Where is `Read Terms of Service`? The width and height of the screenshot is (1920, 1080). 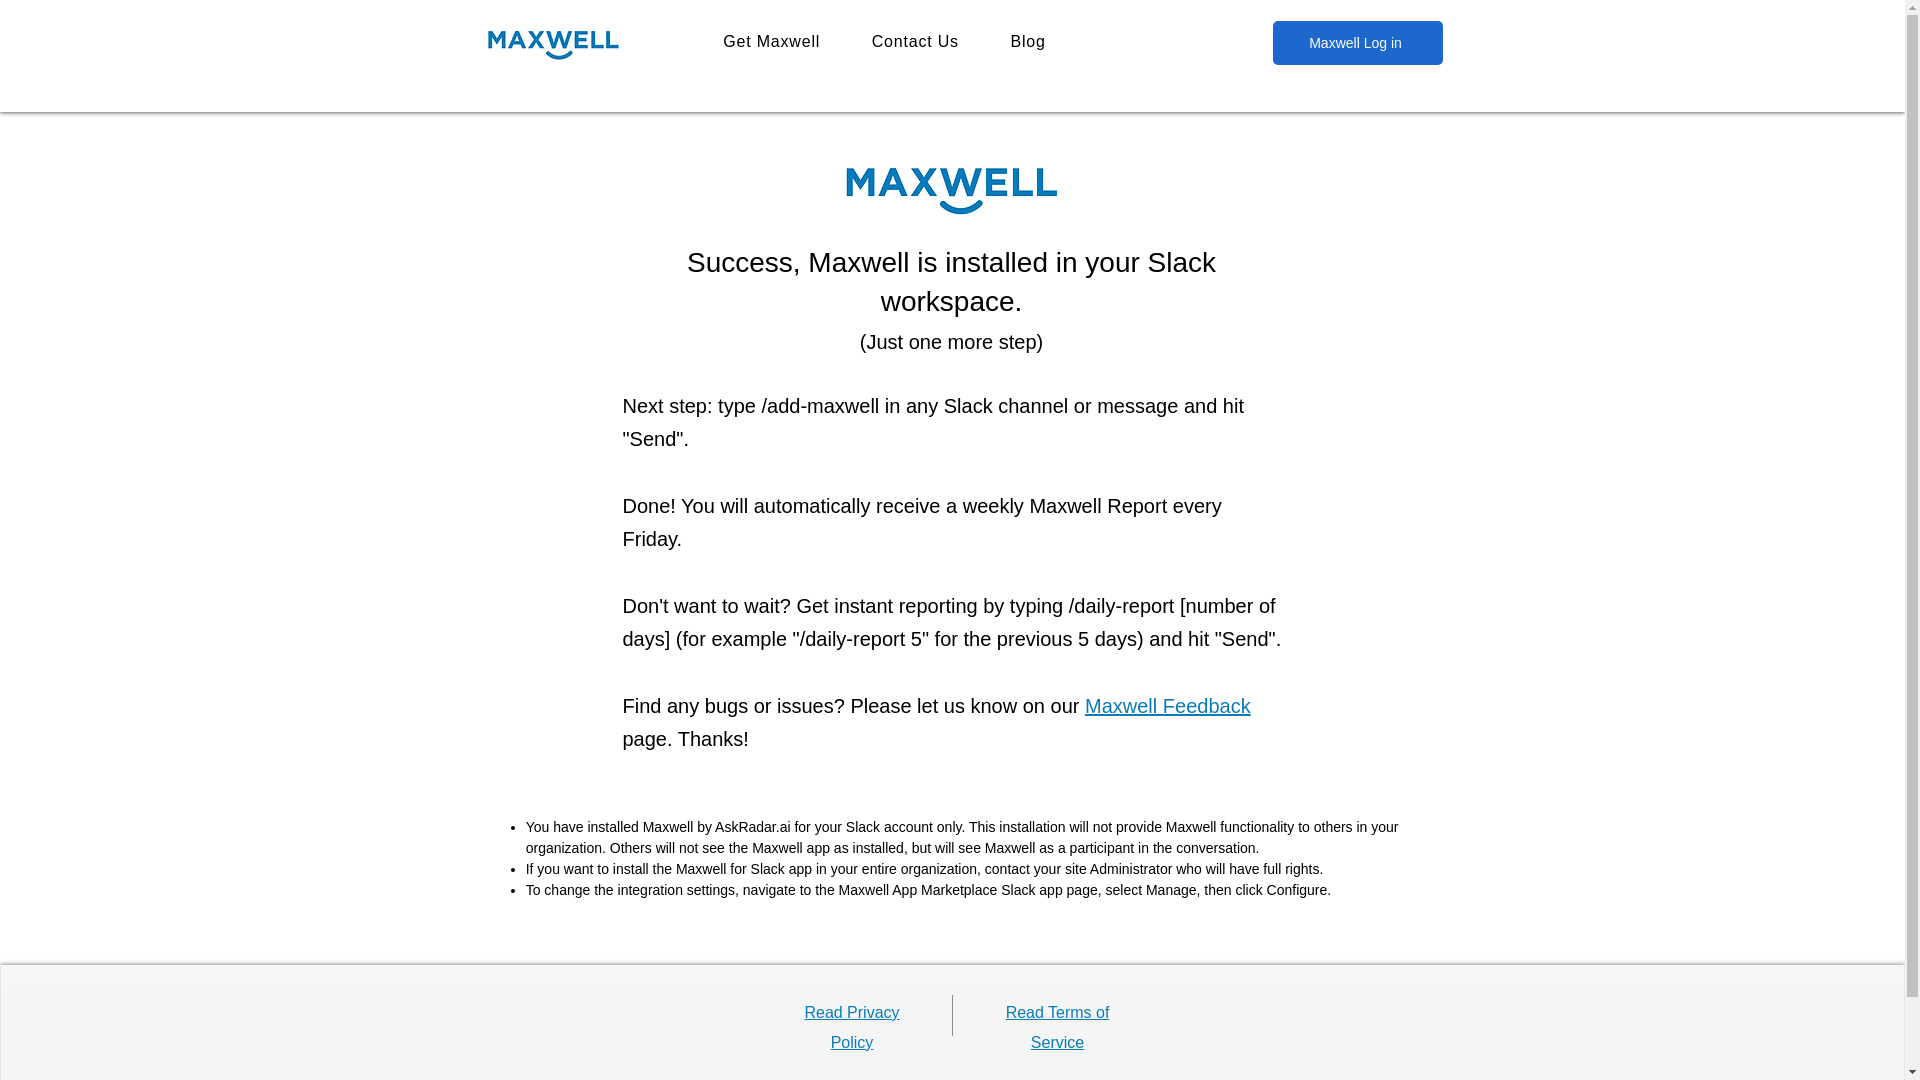 Read Terms of Service is located at coordinates (1058, 1027).